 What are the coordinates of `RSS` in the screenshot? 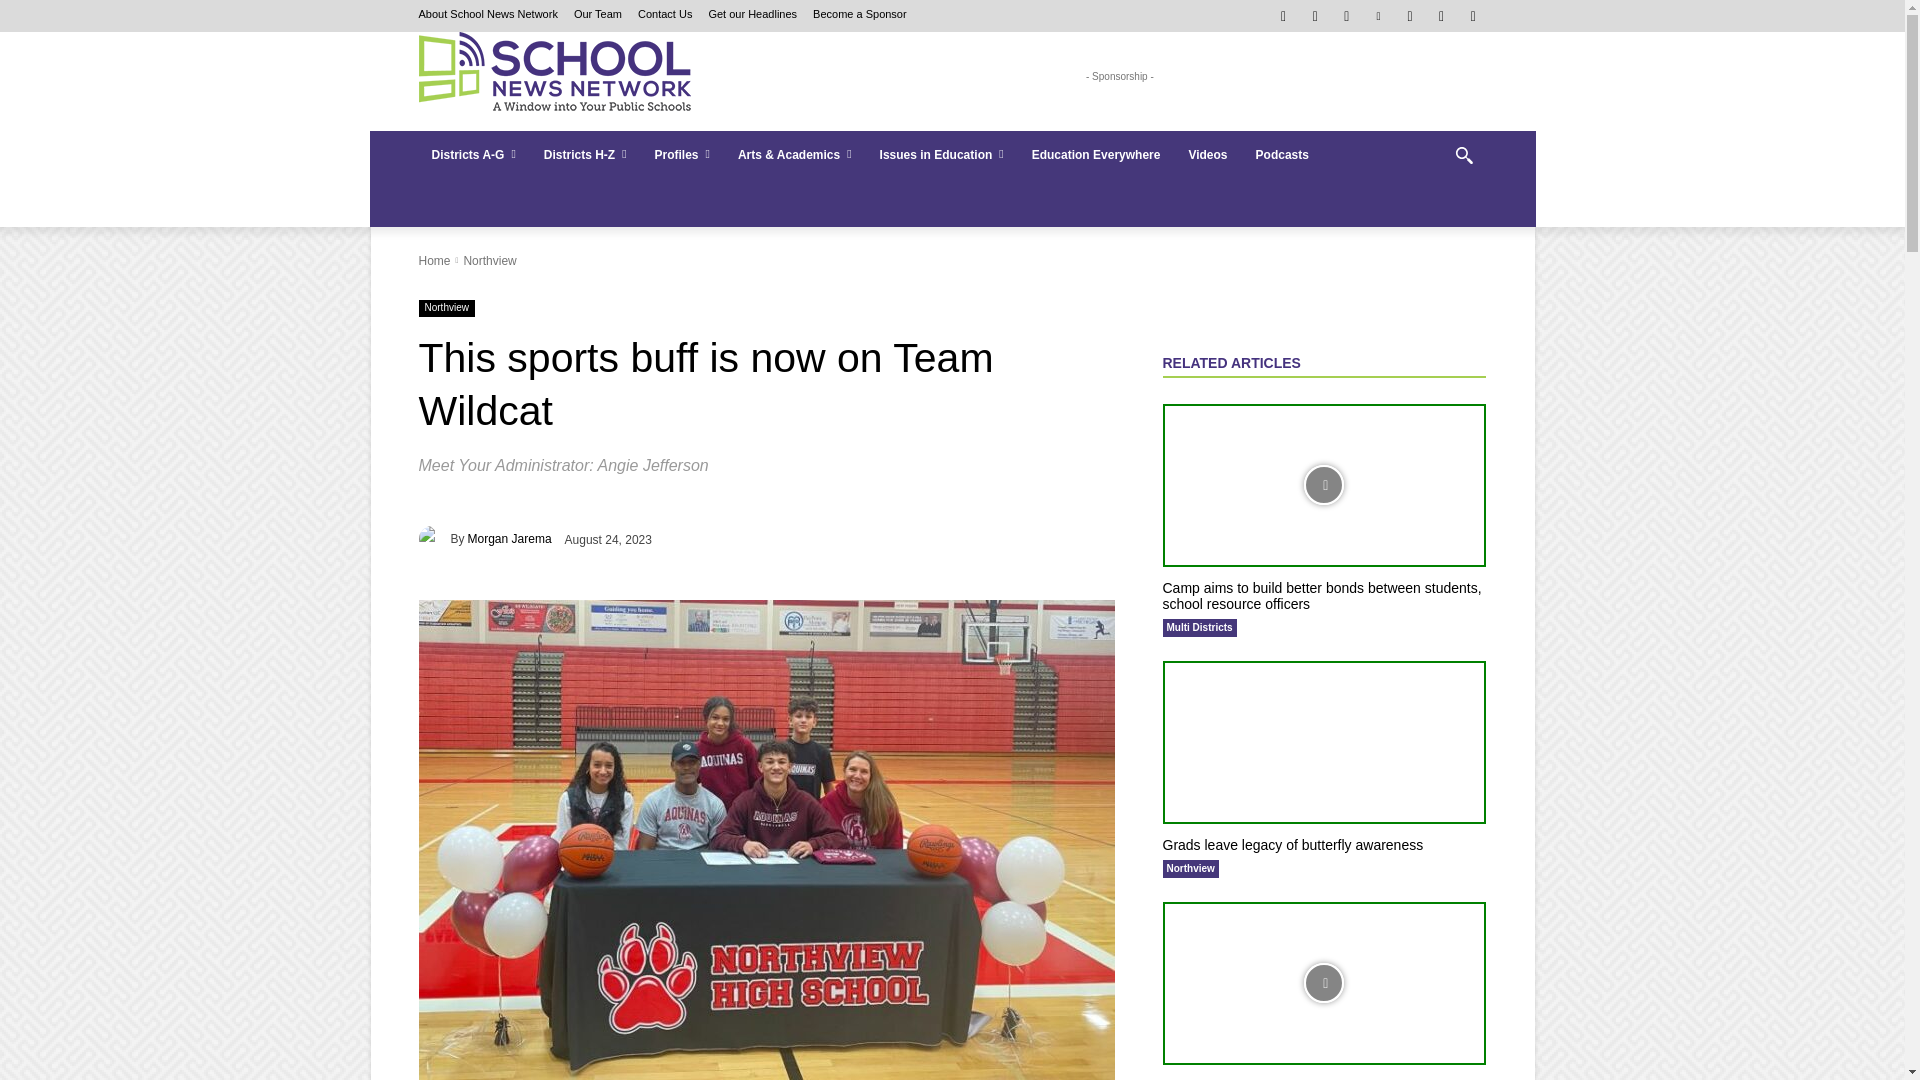 It's located at (1410, 16).